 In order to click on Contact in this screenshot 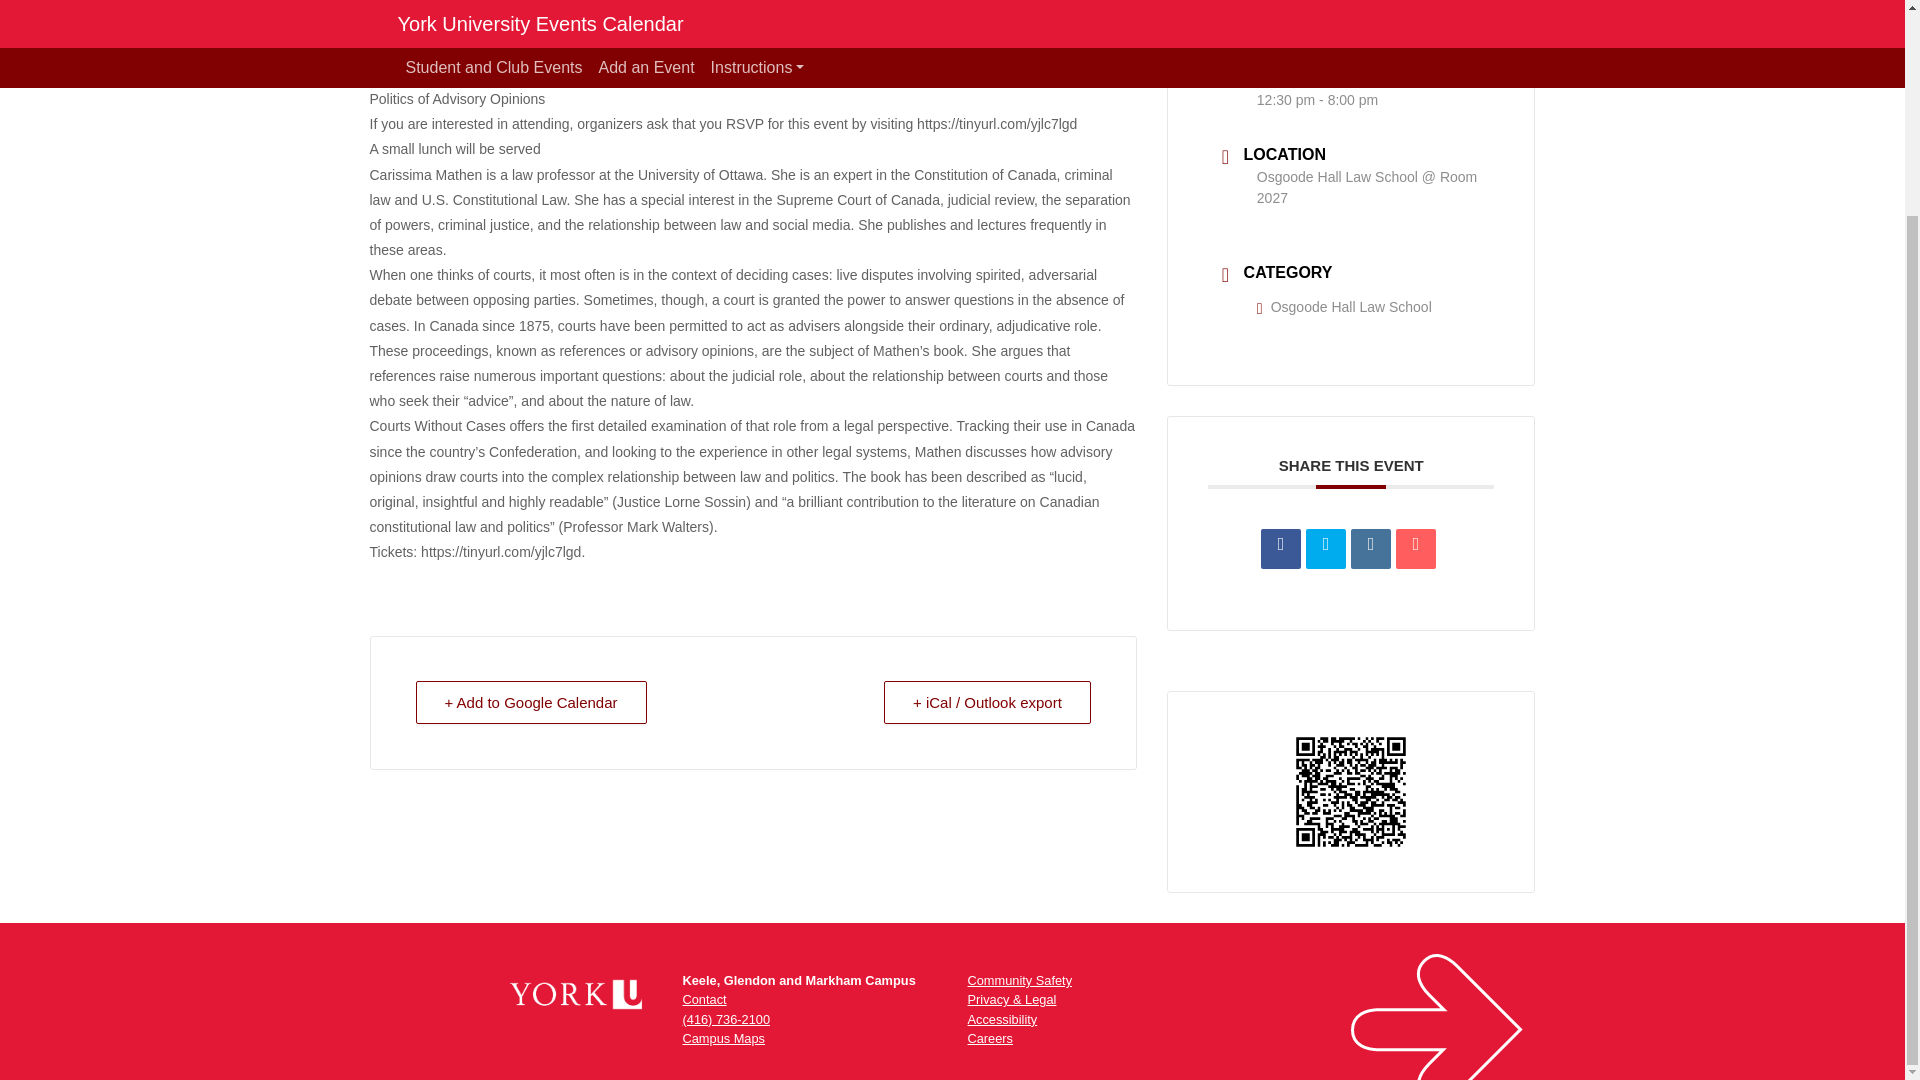, I will do `click(703, 999)`.